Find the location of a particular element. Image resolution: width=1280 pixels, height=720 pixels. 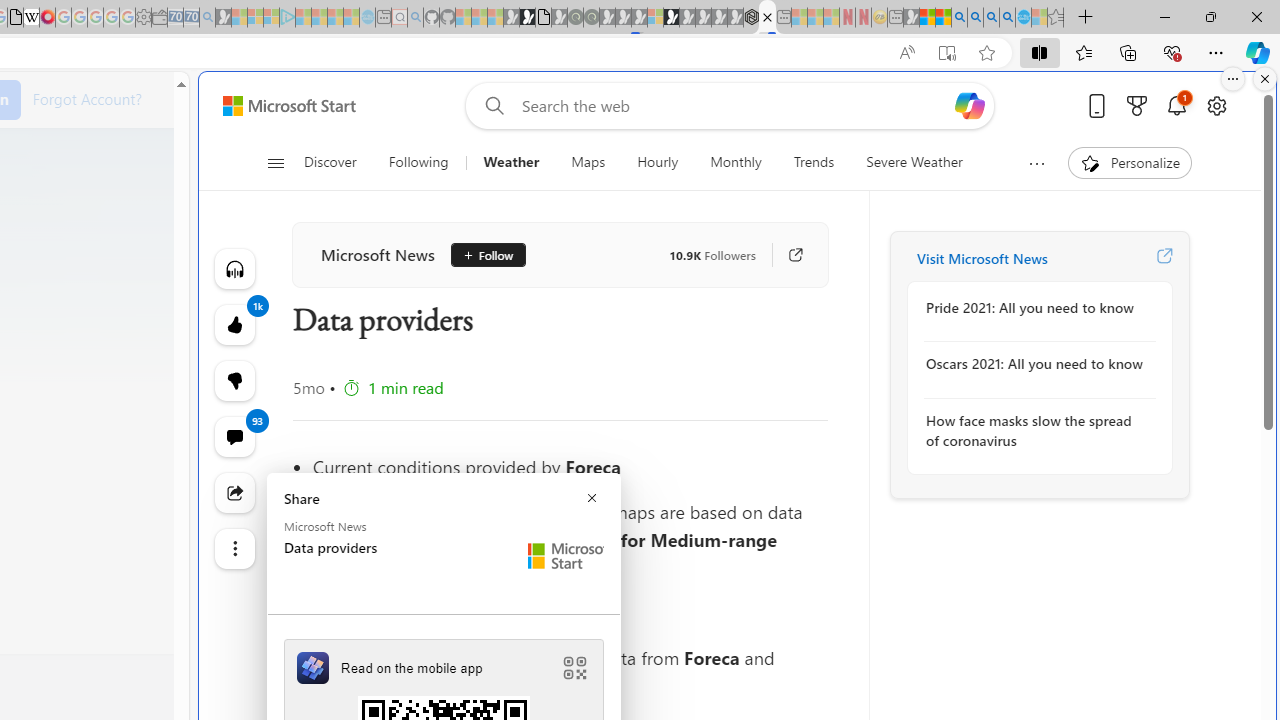

Data providers is located at coordinates (767, 18).